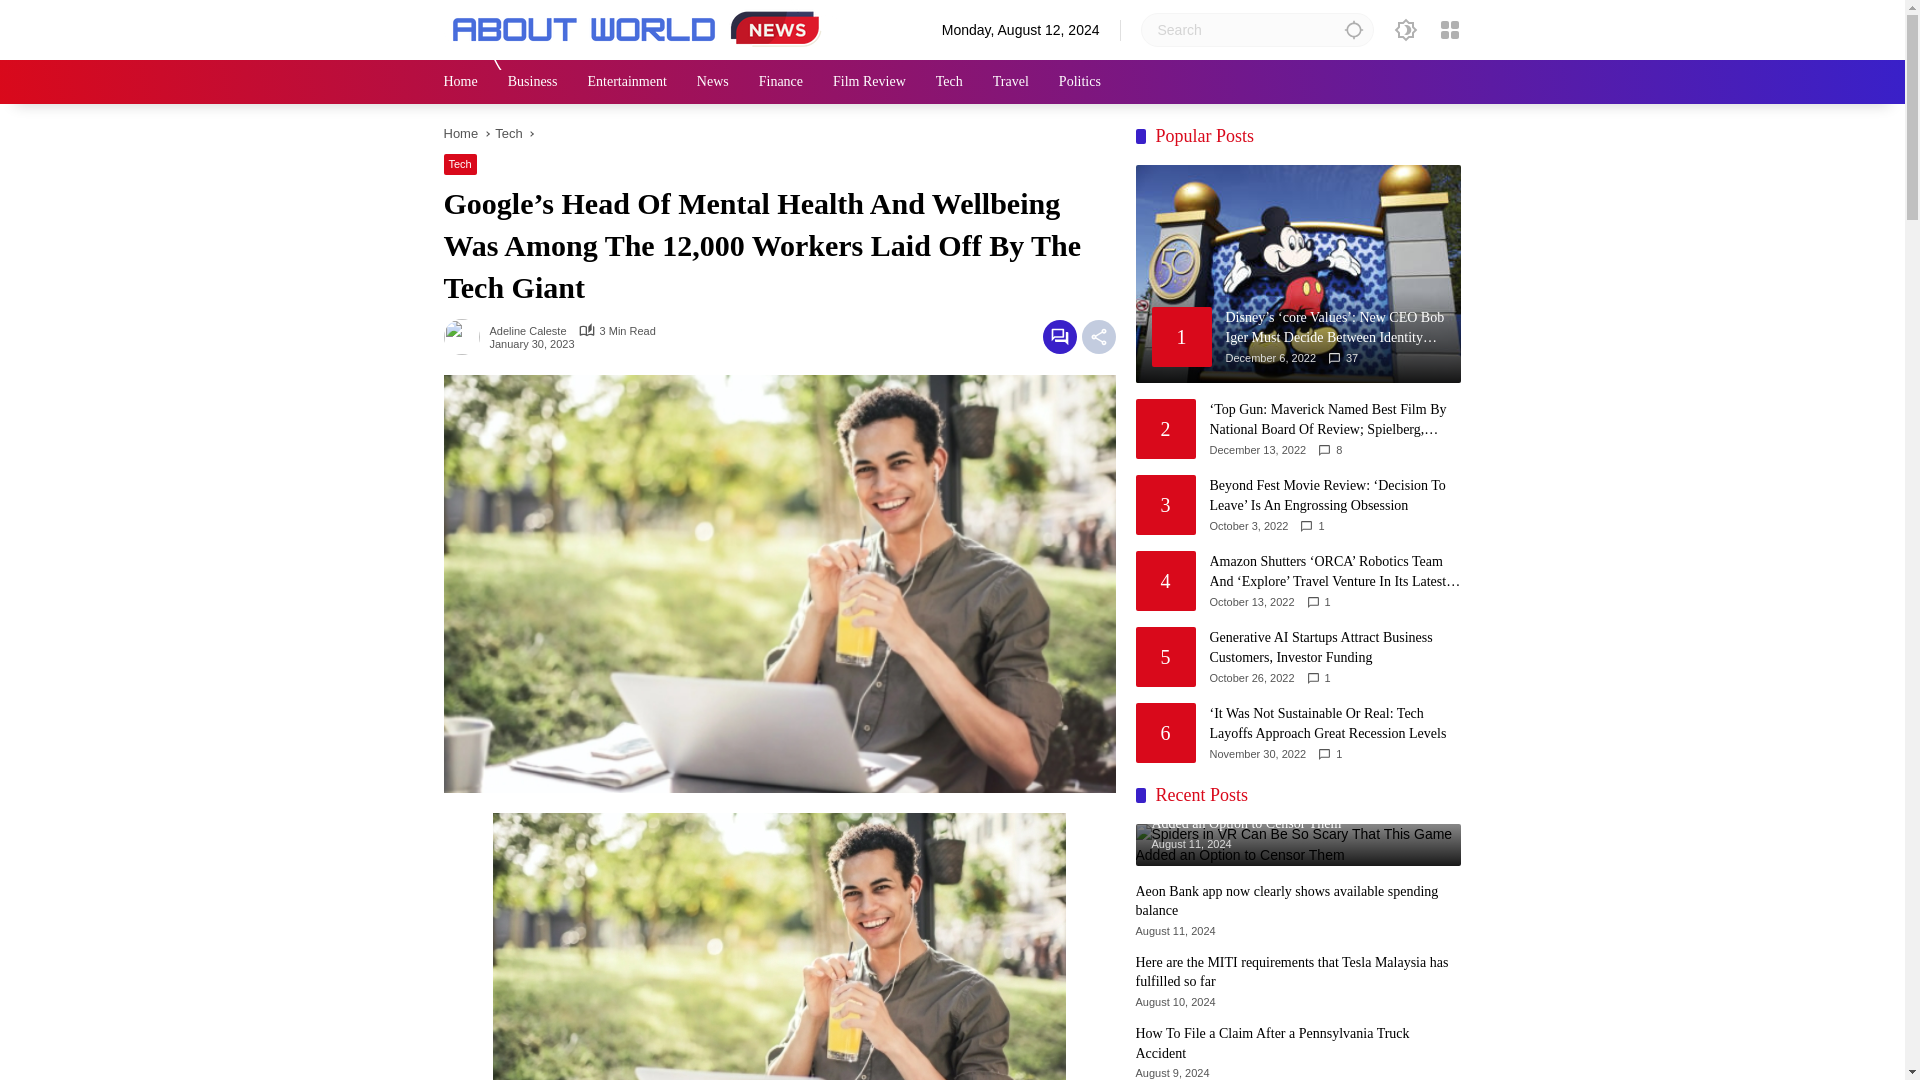 Image resolution: width=1920 pixels, height=1080 pixels. What do you see at coordinates (528, 331) in the screenshot?
I see `Adeline Caleste` at bounding box center [528, 331].